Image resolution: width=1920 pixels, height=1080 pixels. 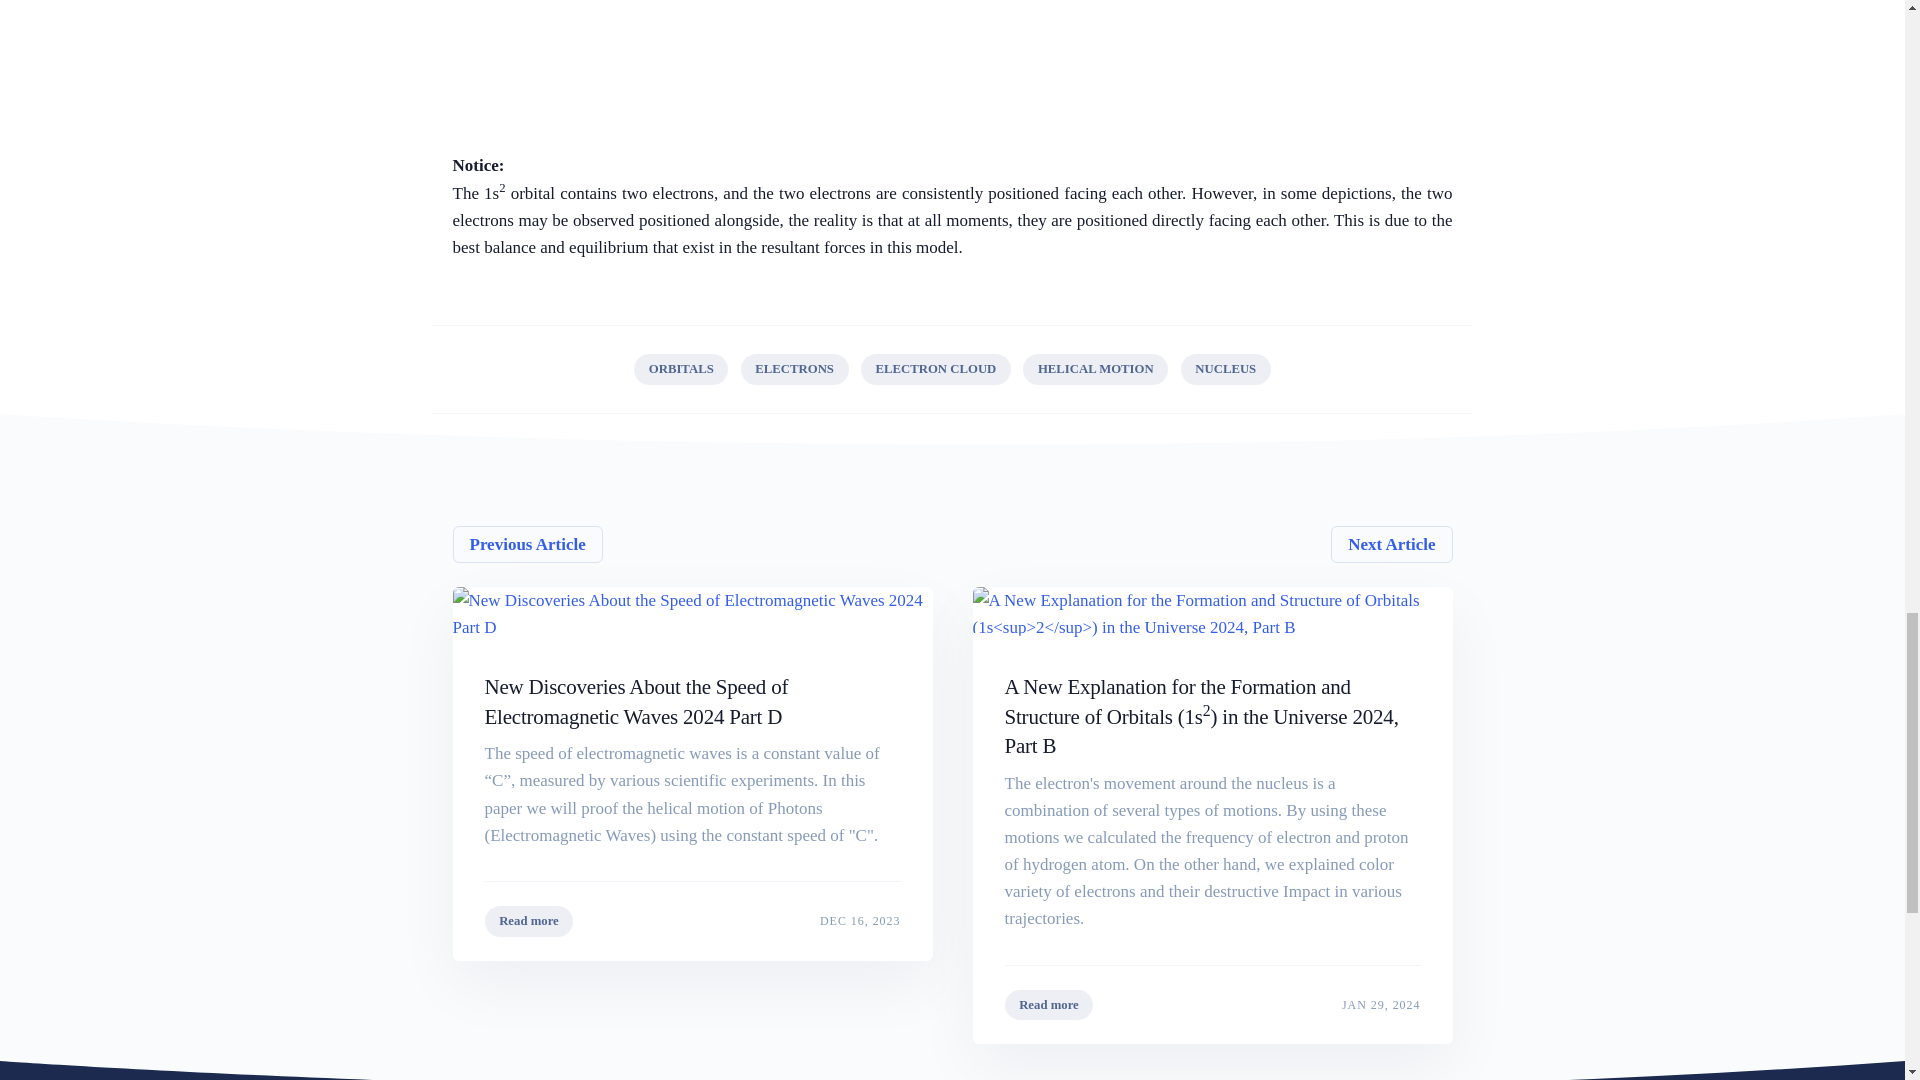 I want to click on Previous Article, so click(x=691, y=921).